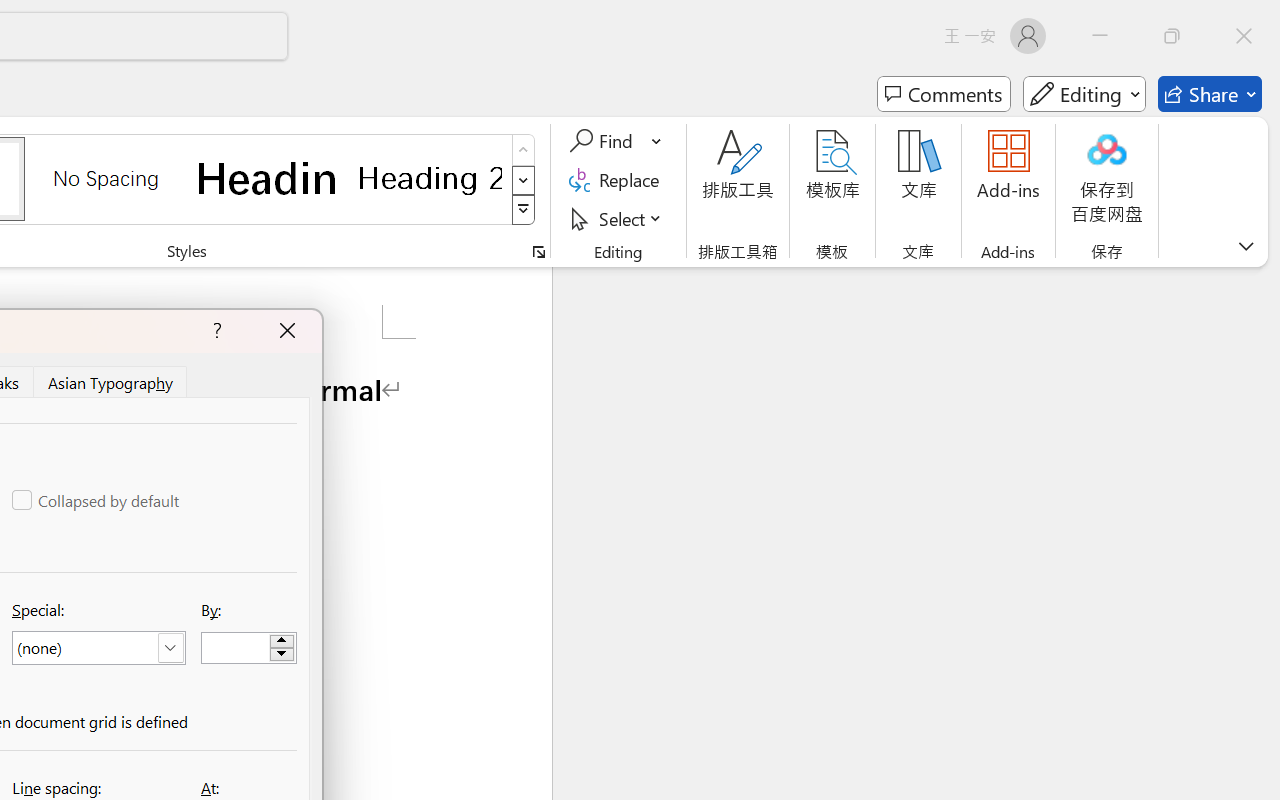 Image resolution: width=1280 pixels, height=800 pixels. Describe the element at coordinates (268, 178) in the screenshot. I see `Heading 1` at that location.